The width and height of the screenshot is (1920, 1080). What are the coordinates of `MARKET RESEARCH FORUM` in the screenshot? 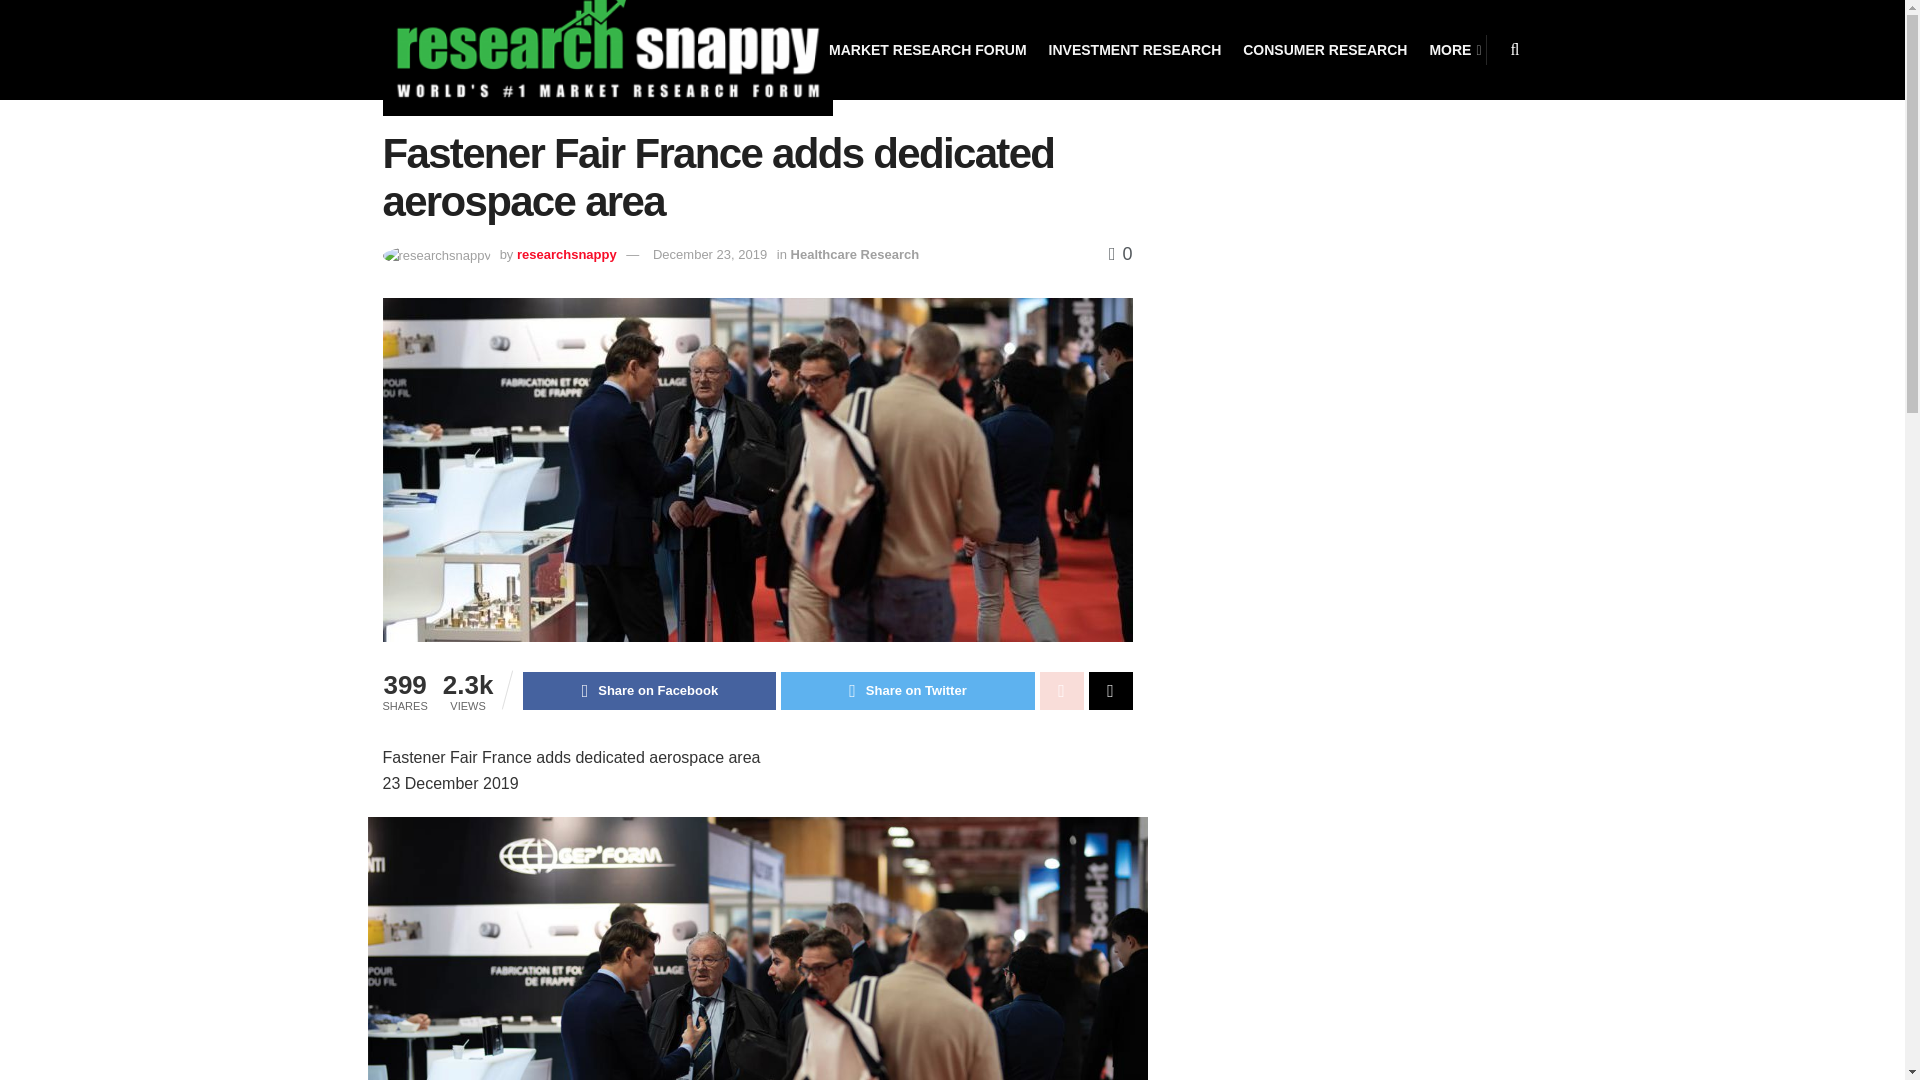 It's located at (928, 50).